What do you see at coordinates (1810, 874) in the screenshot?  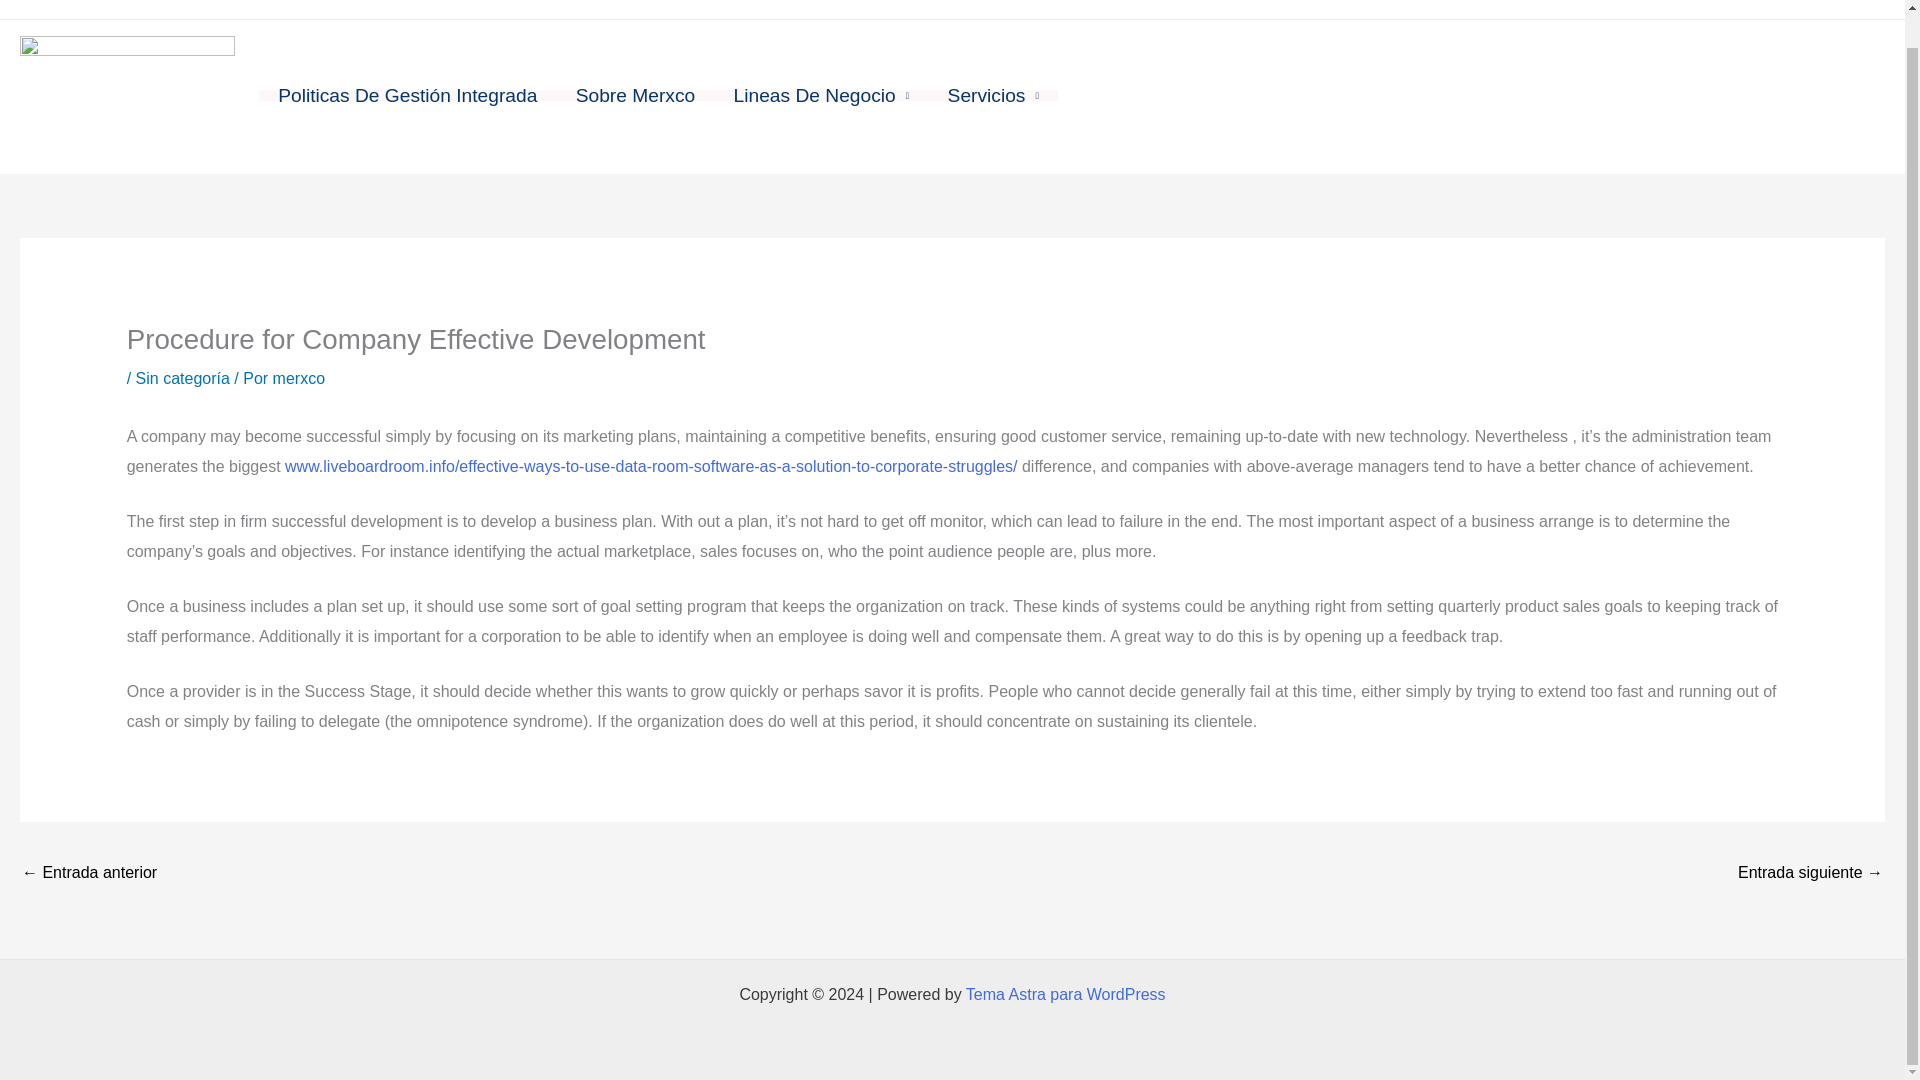 I see `In the event Avast Says I Have A Spy Cookie` at bounding box center [1810, 874].